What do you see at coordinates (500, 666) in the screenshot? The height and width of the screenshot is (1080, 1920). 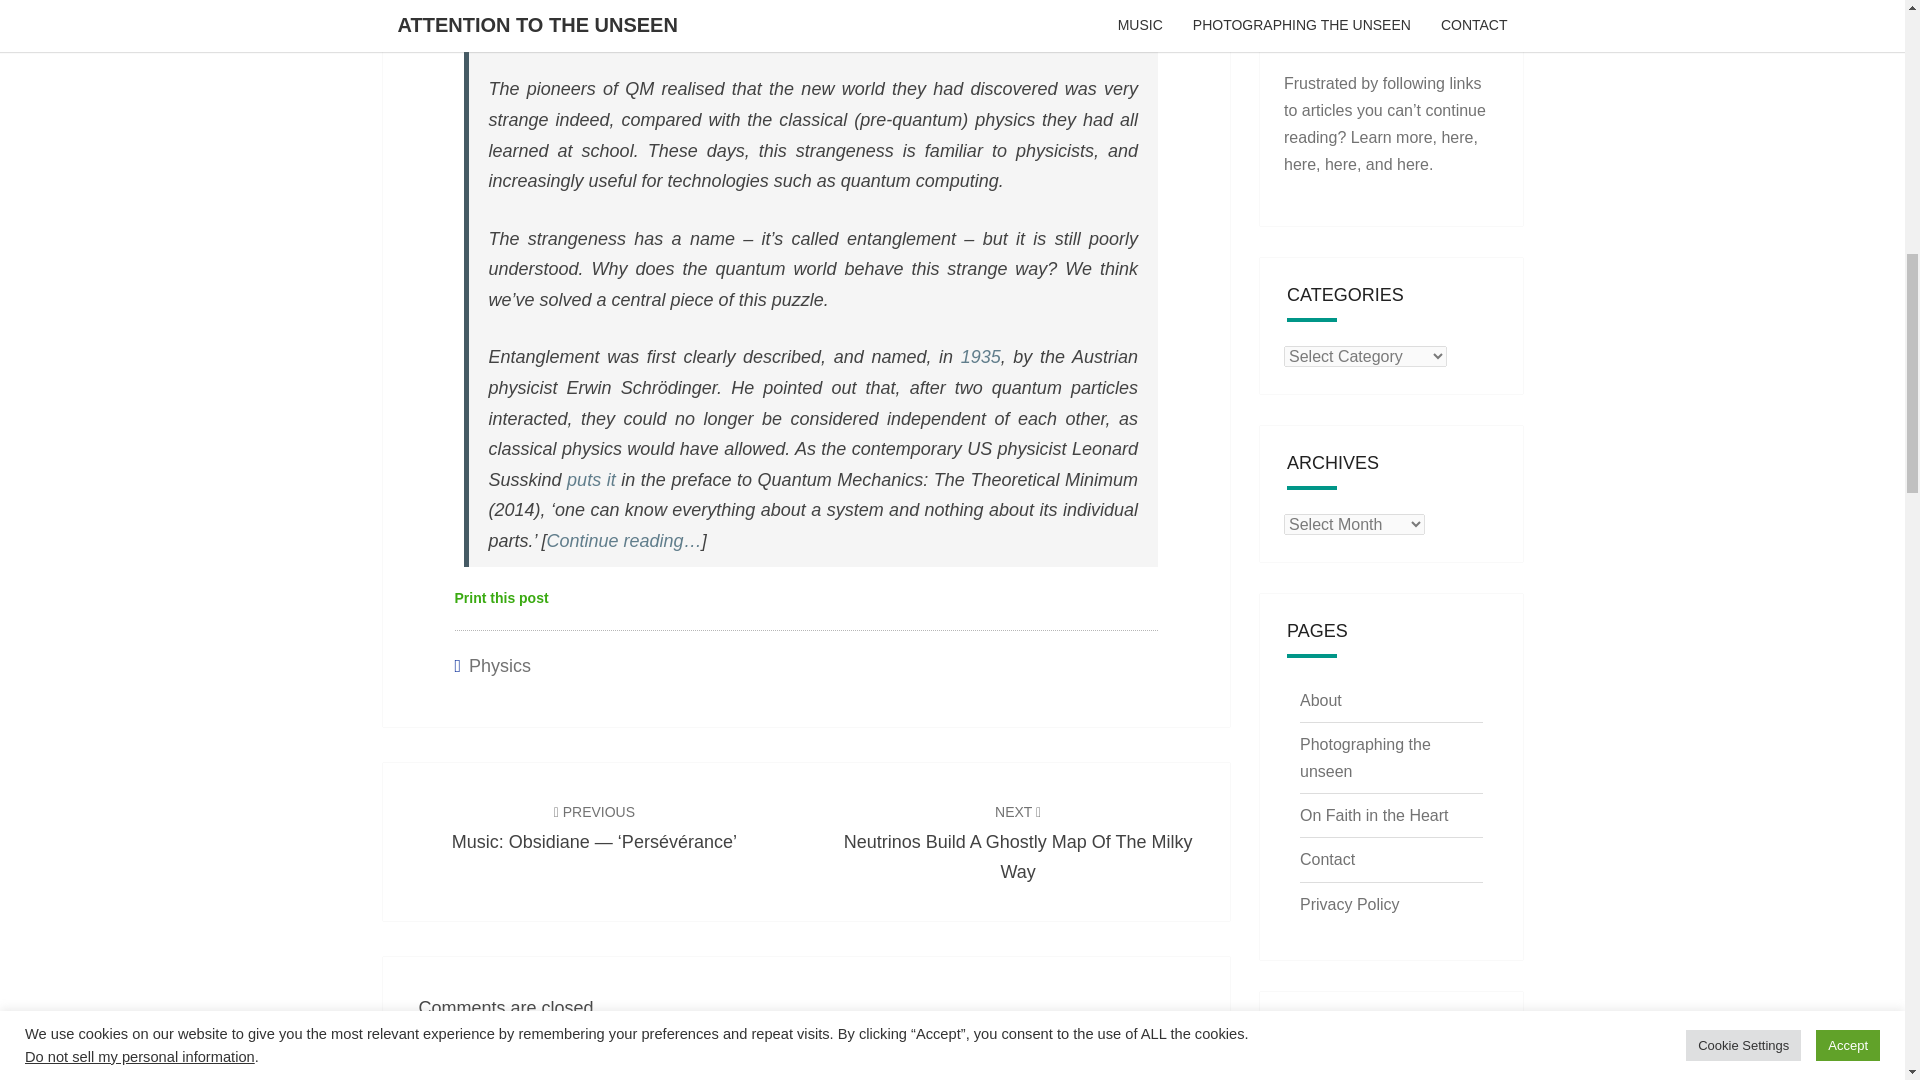 I see `puts it` at bounding box center [500, 666].